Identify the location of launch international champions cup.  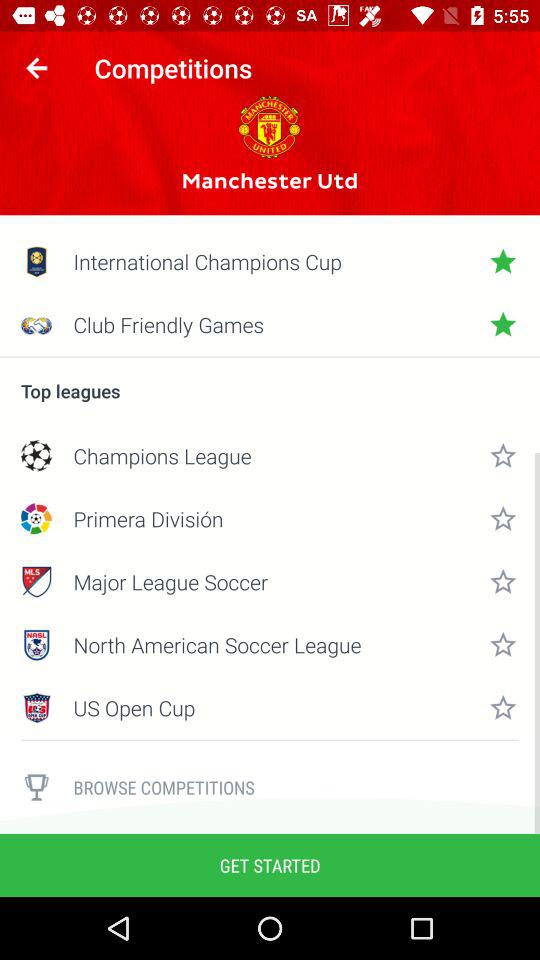
(270, 261).